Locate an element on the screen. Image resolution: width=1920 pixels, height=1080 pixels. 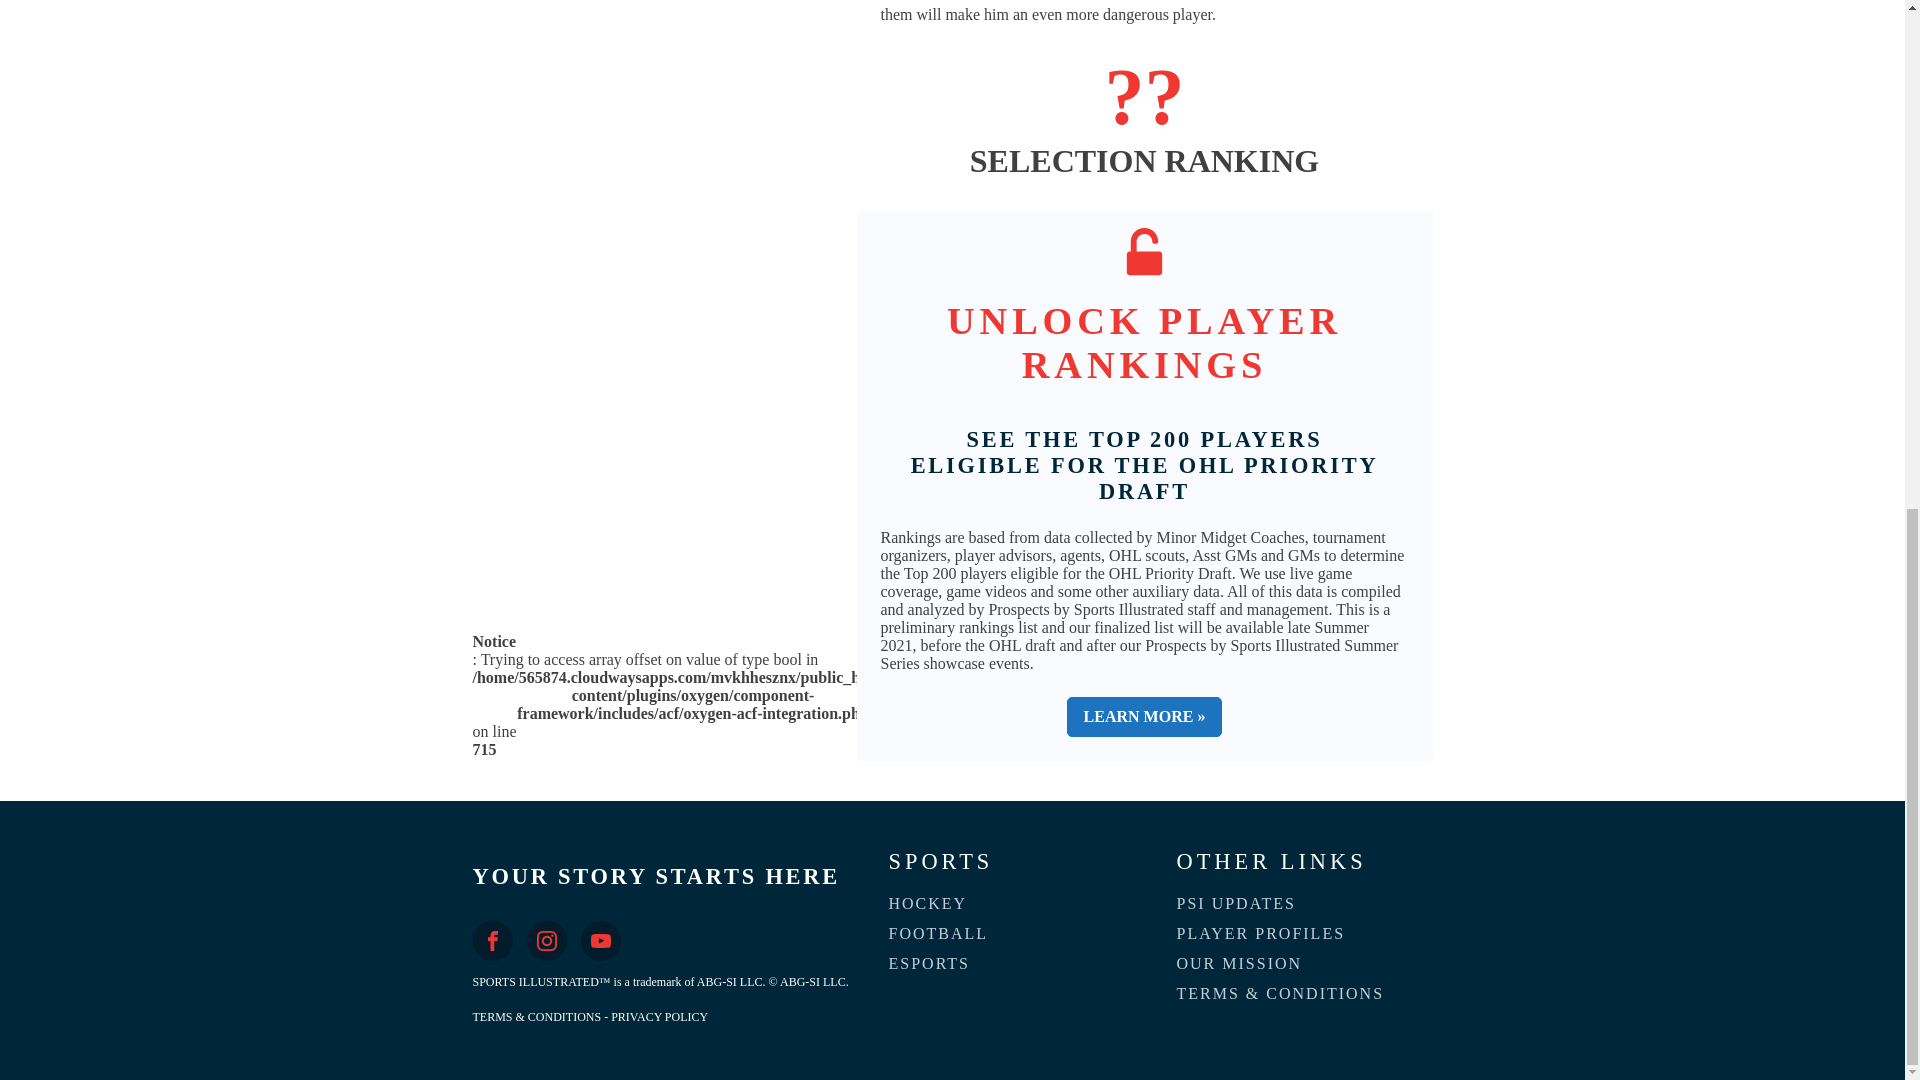
OUR MISSION is located at coordinates (1240, 964).